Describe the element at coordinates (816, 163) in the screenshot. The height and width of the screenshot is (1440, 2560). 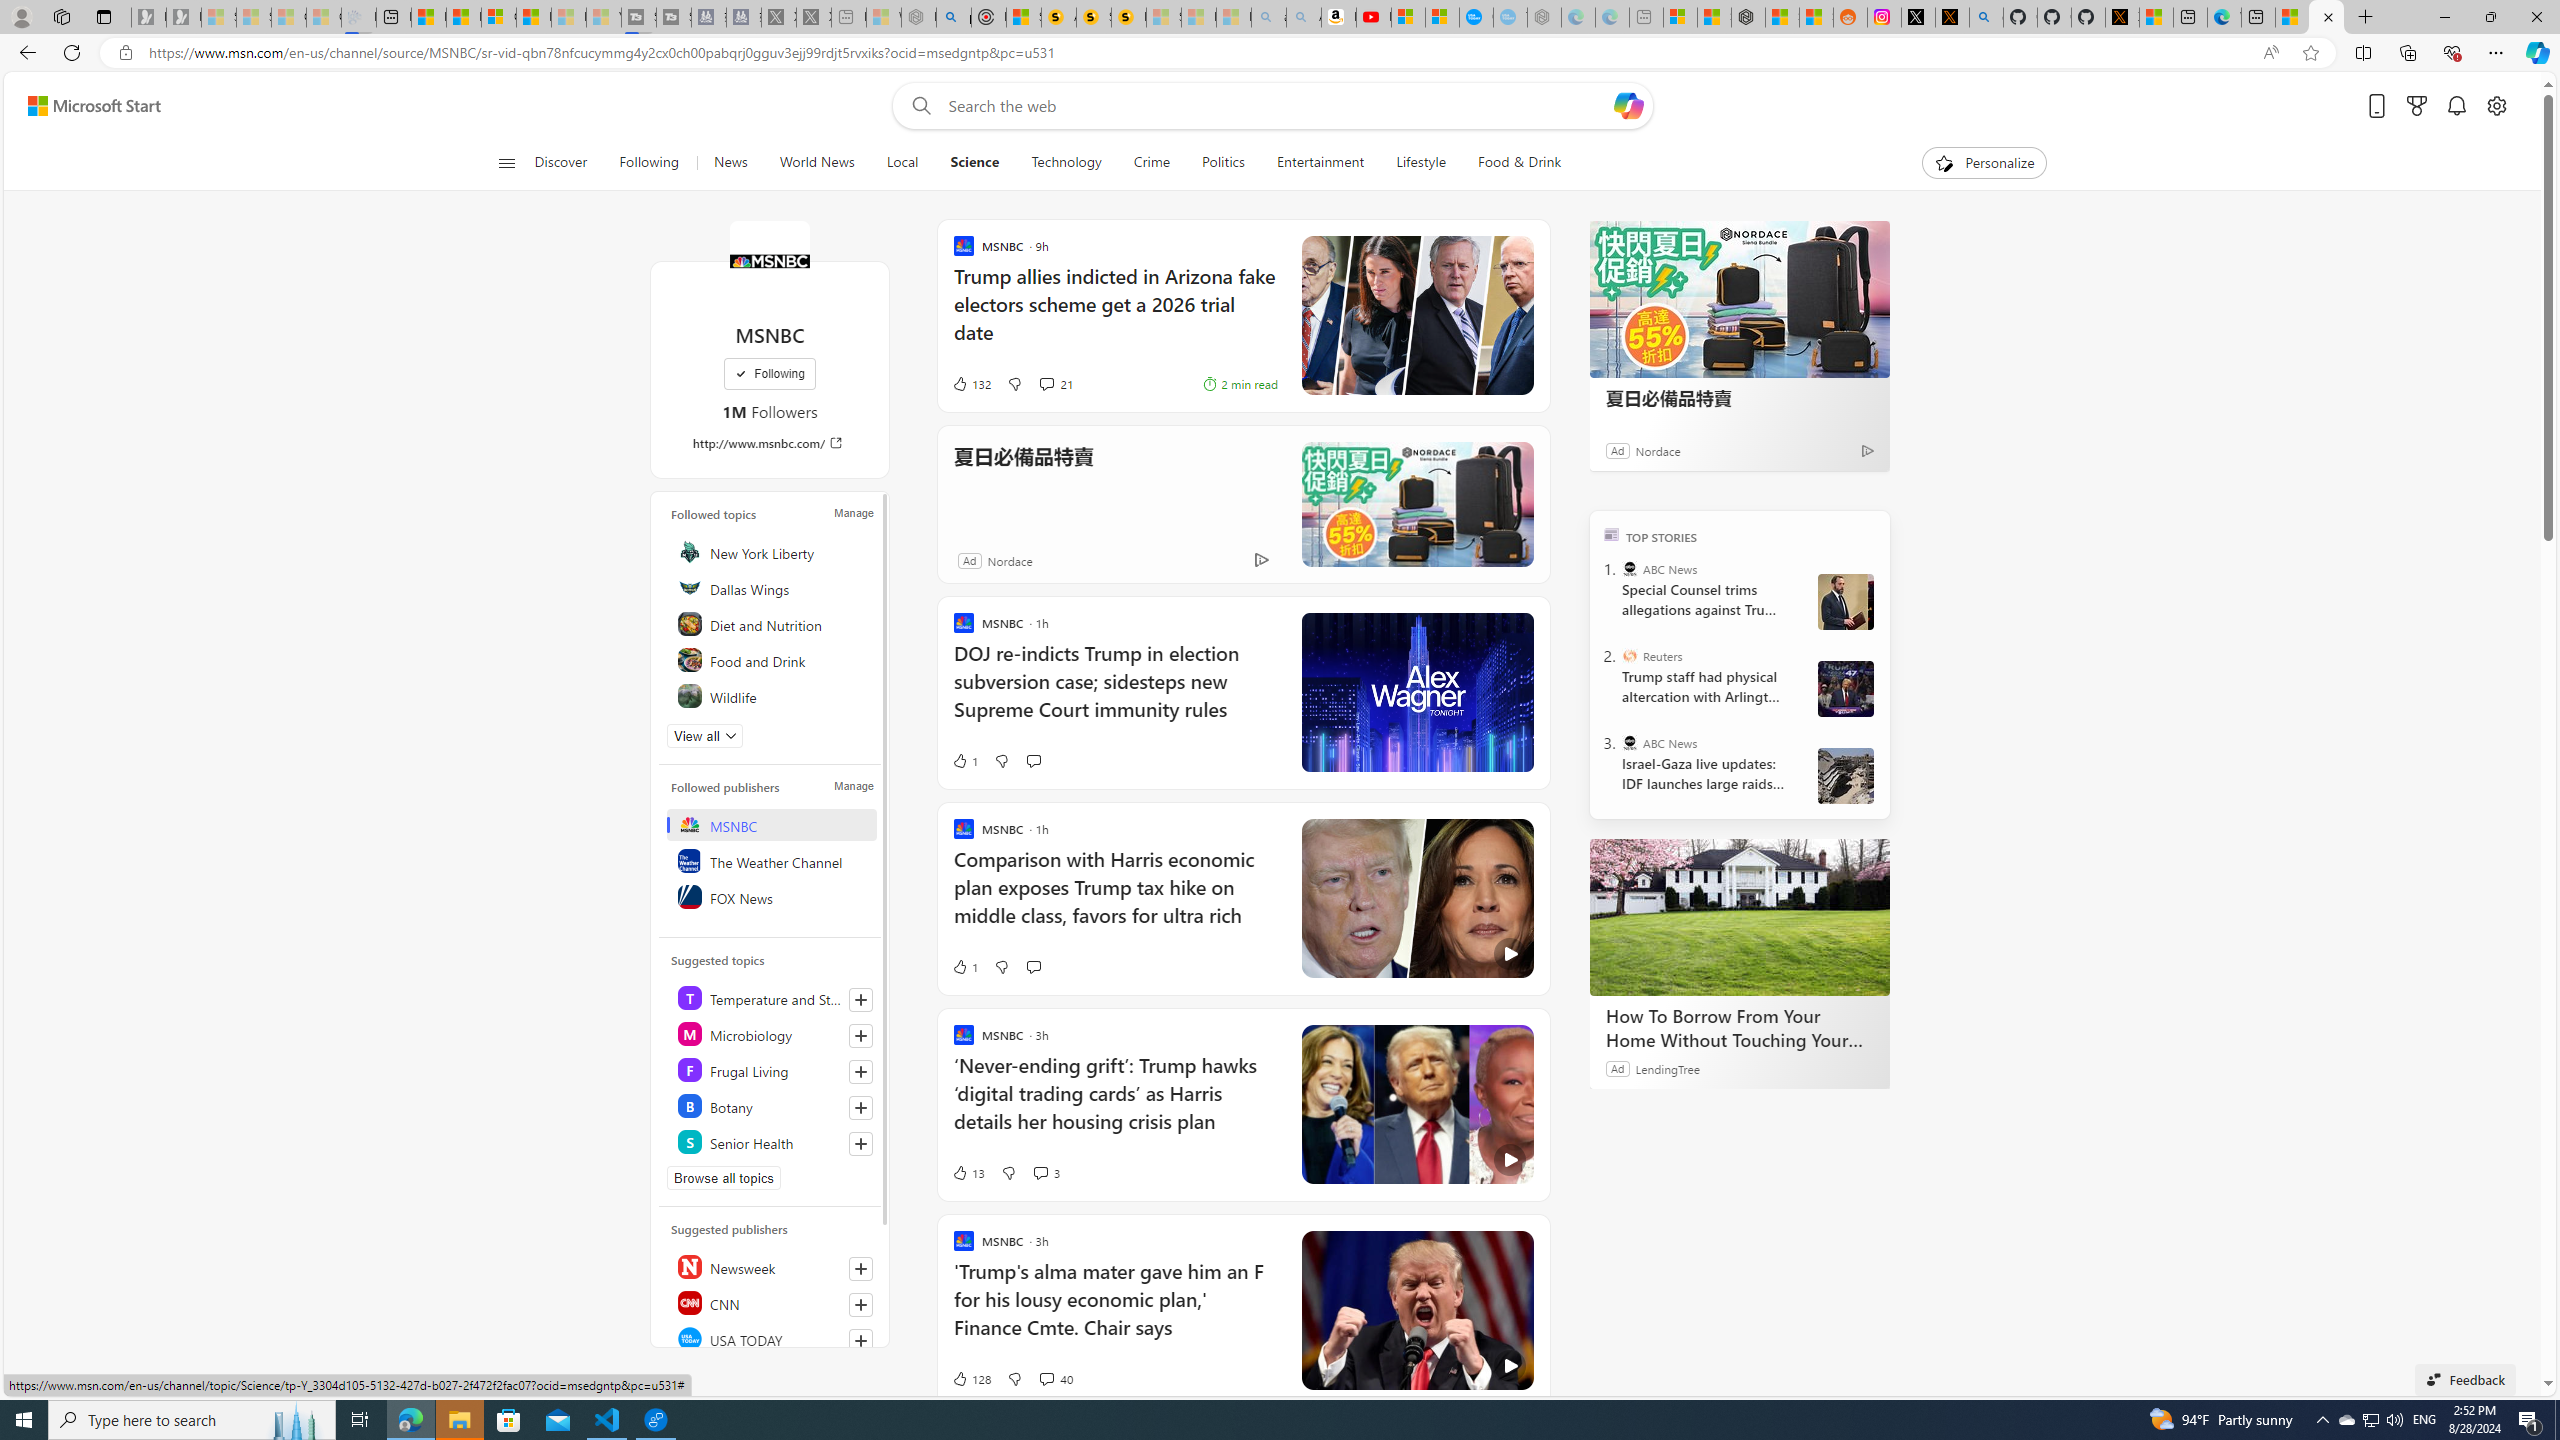
I see `World News` at that location.